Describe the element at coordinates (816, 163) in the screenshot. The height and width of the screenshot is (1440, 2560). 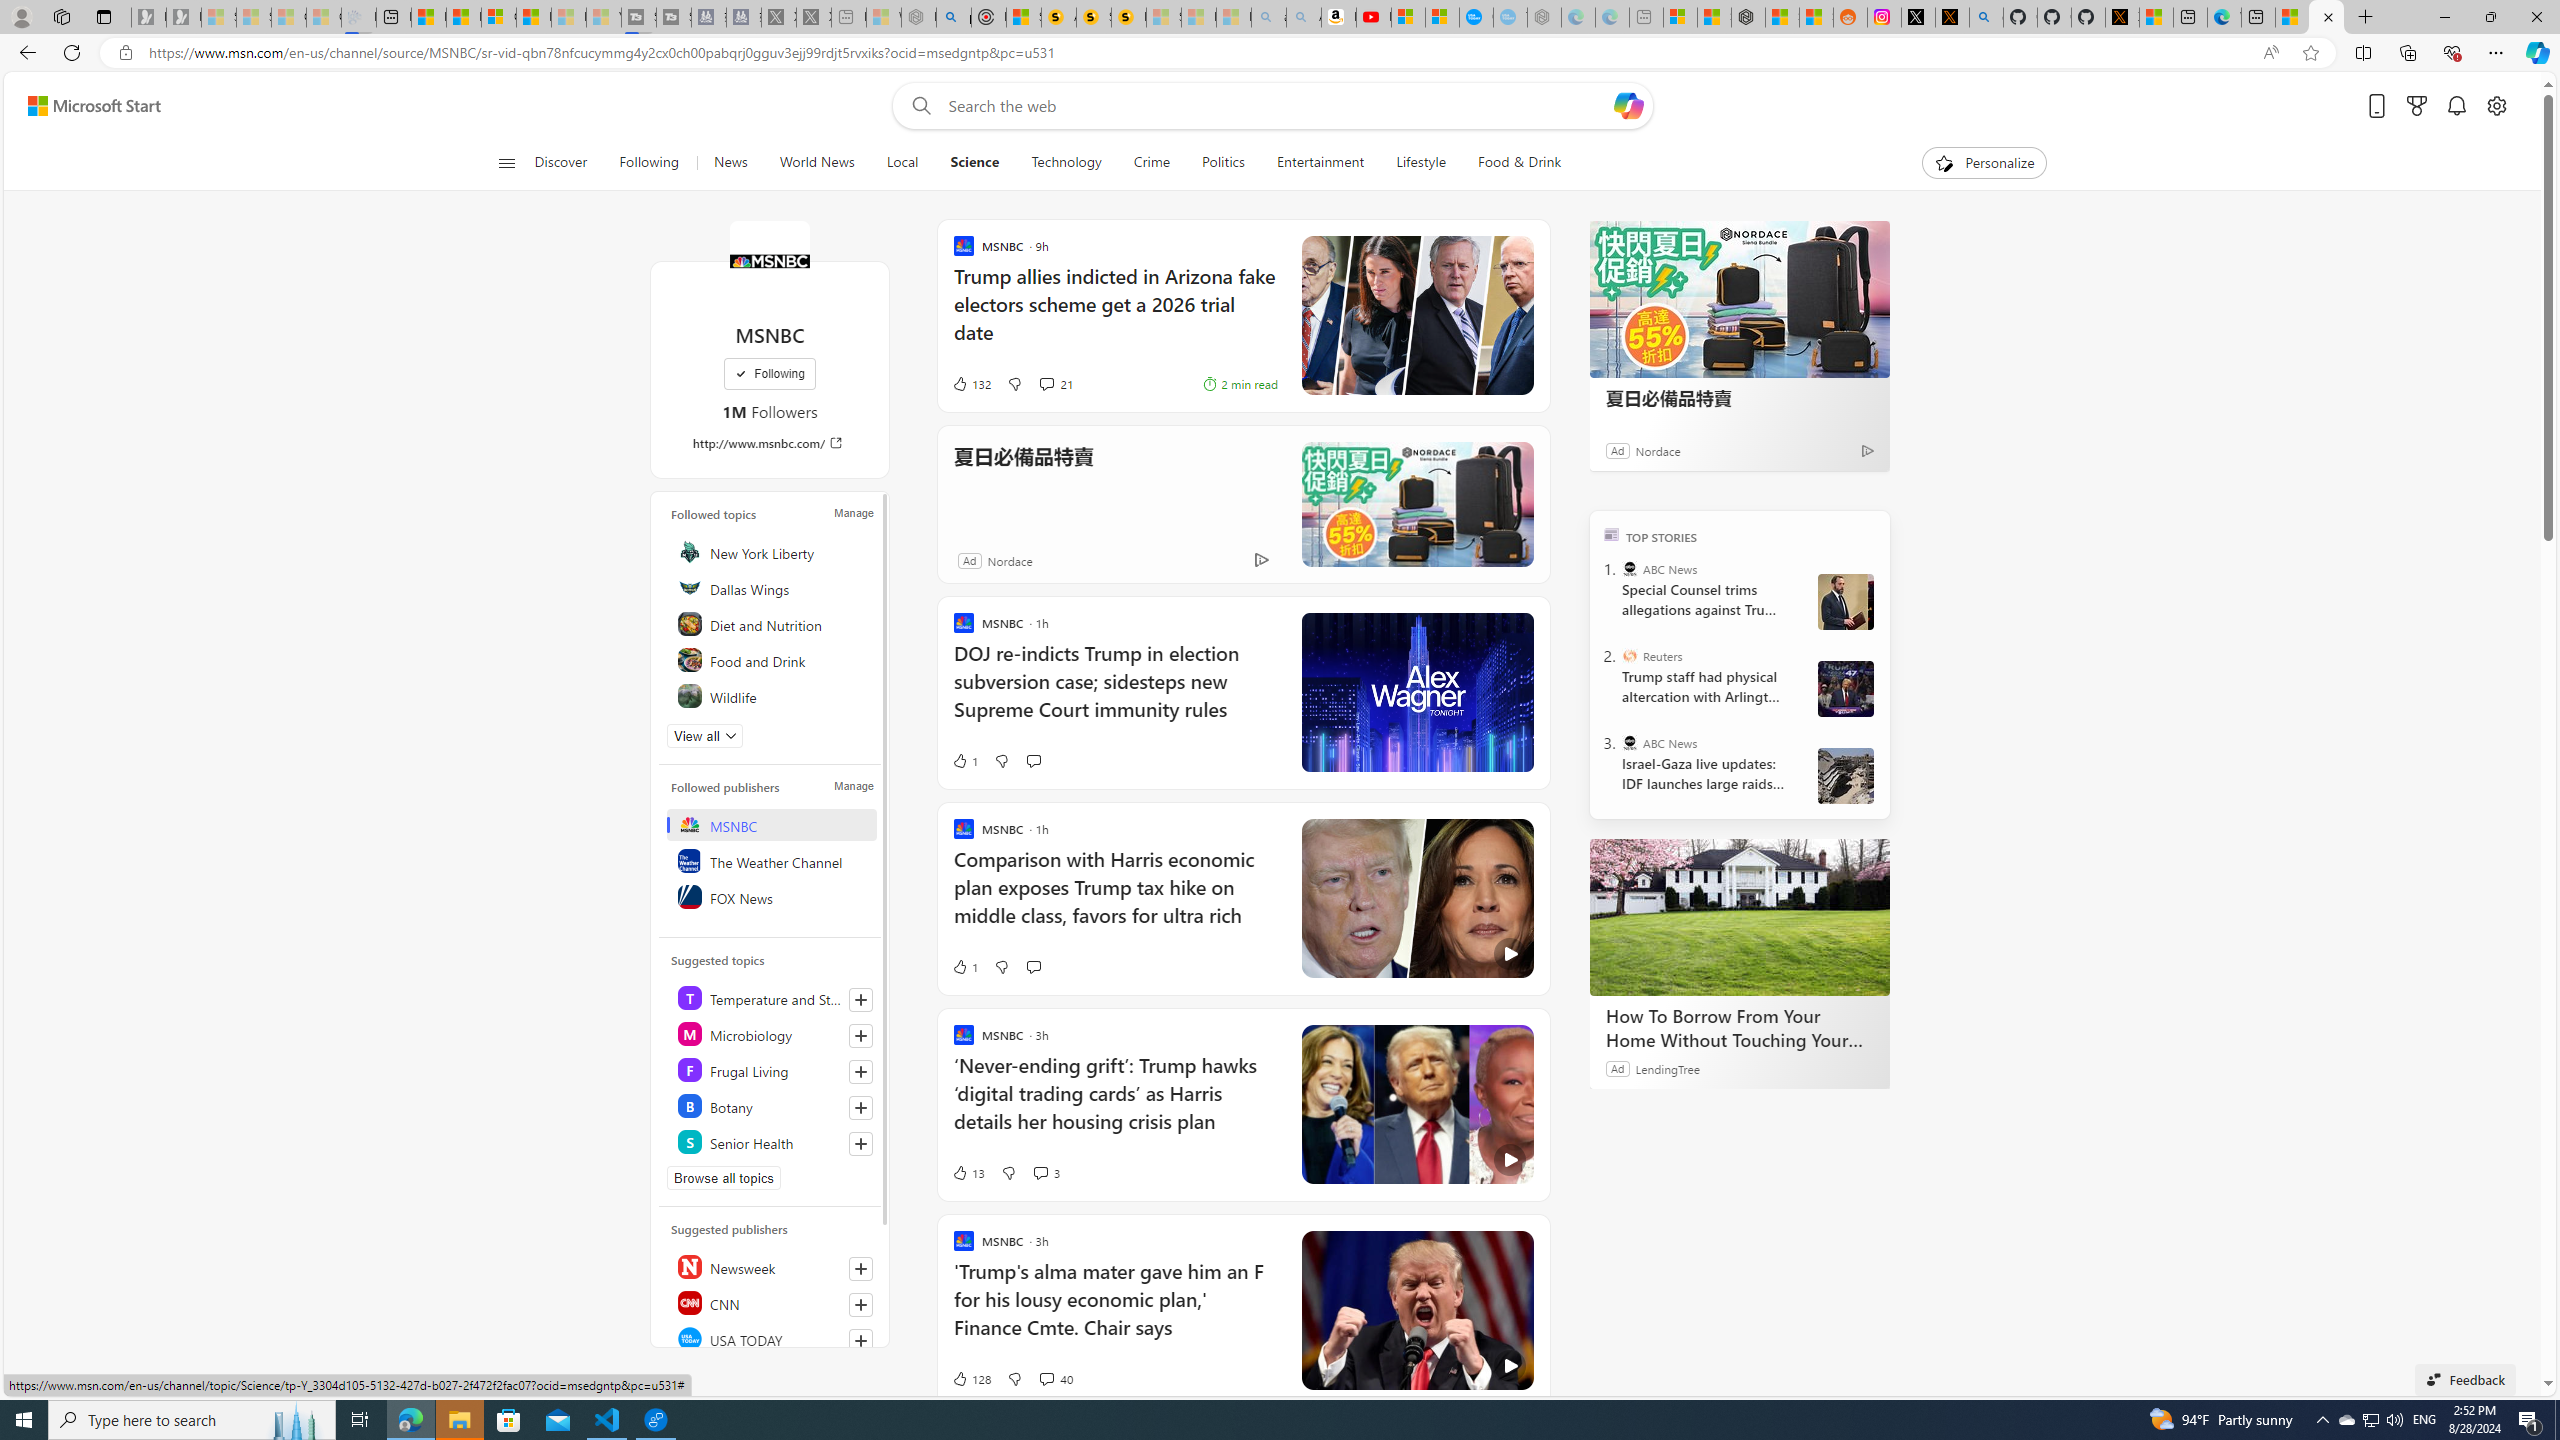
I see `World News` at that location.